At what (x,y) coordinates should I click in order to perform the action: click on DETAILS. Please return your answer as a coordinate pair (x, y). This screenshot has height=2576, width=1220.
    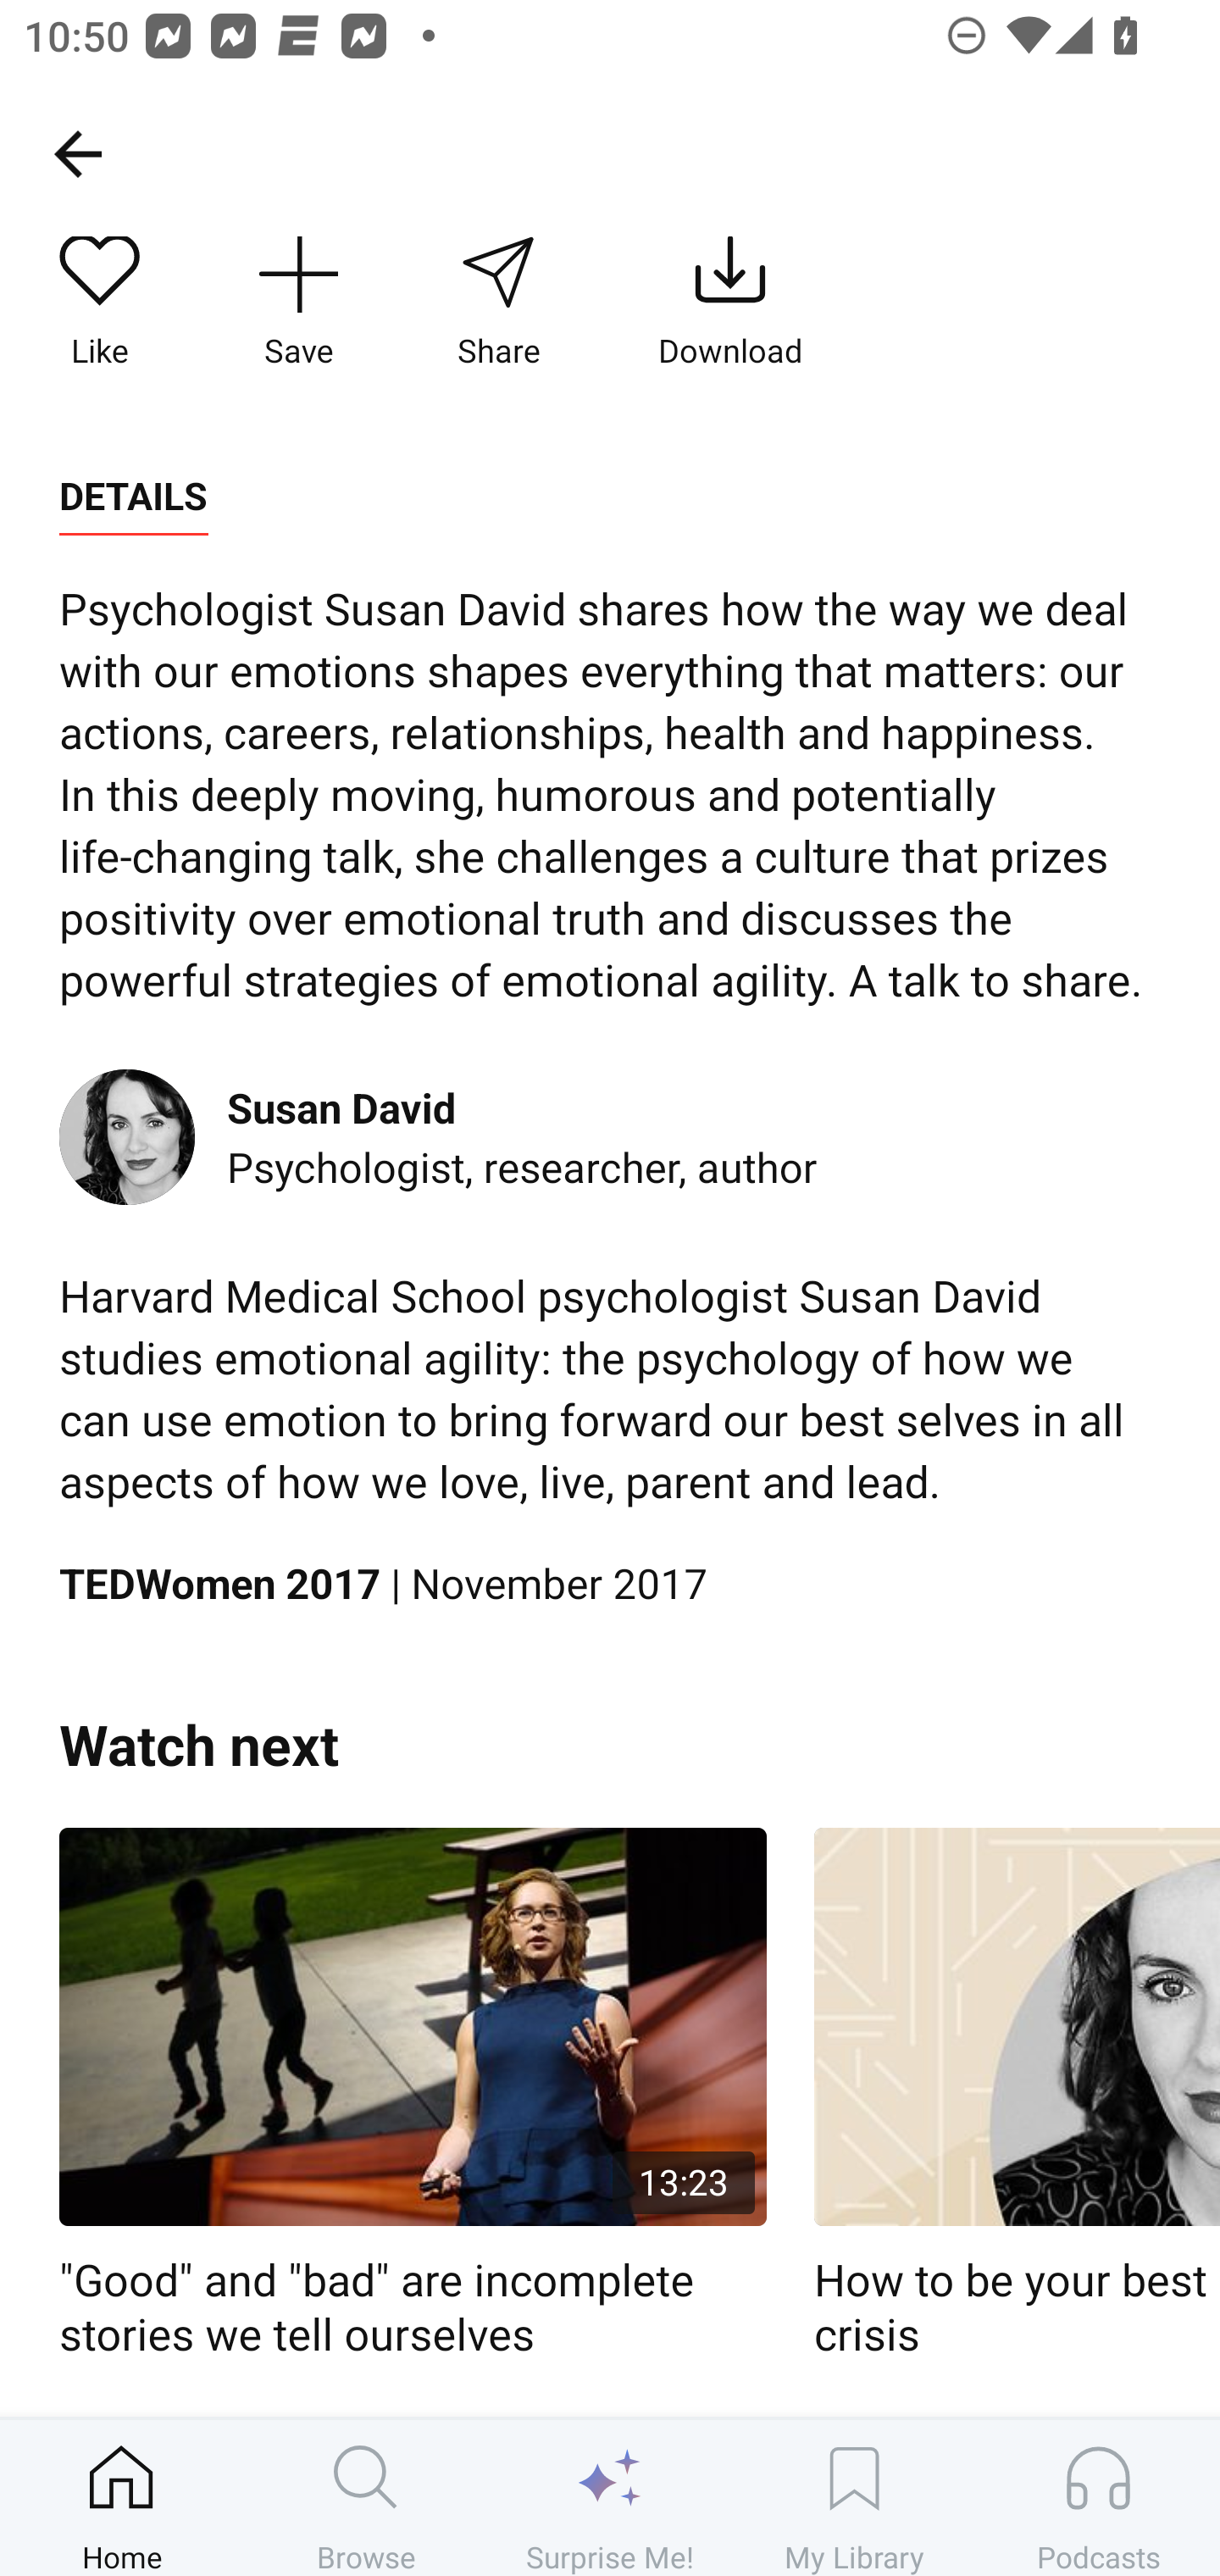
    Looking at the image, I should click on (133, 497).